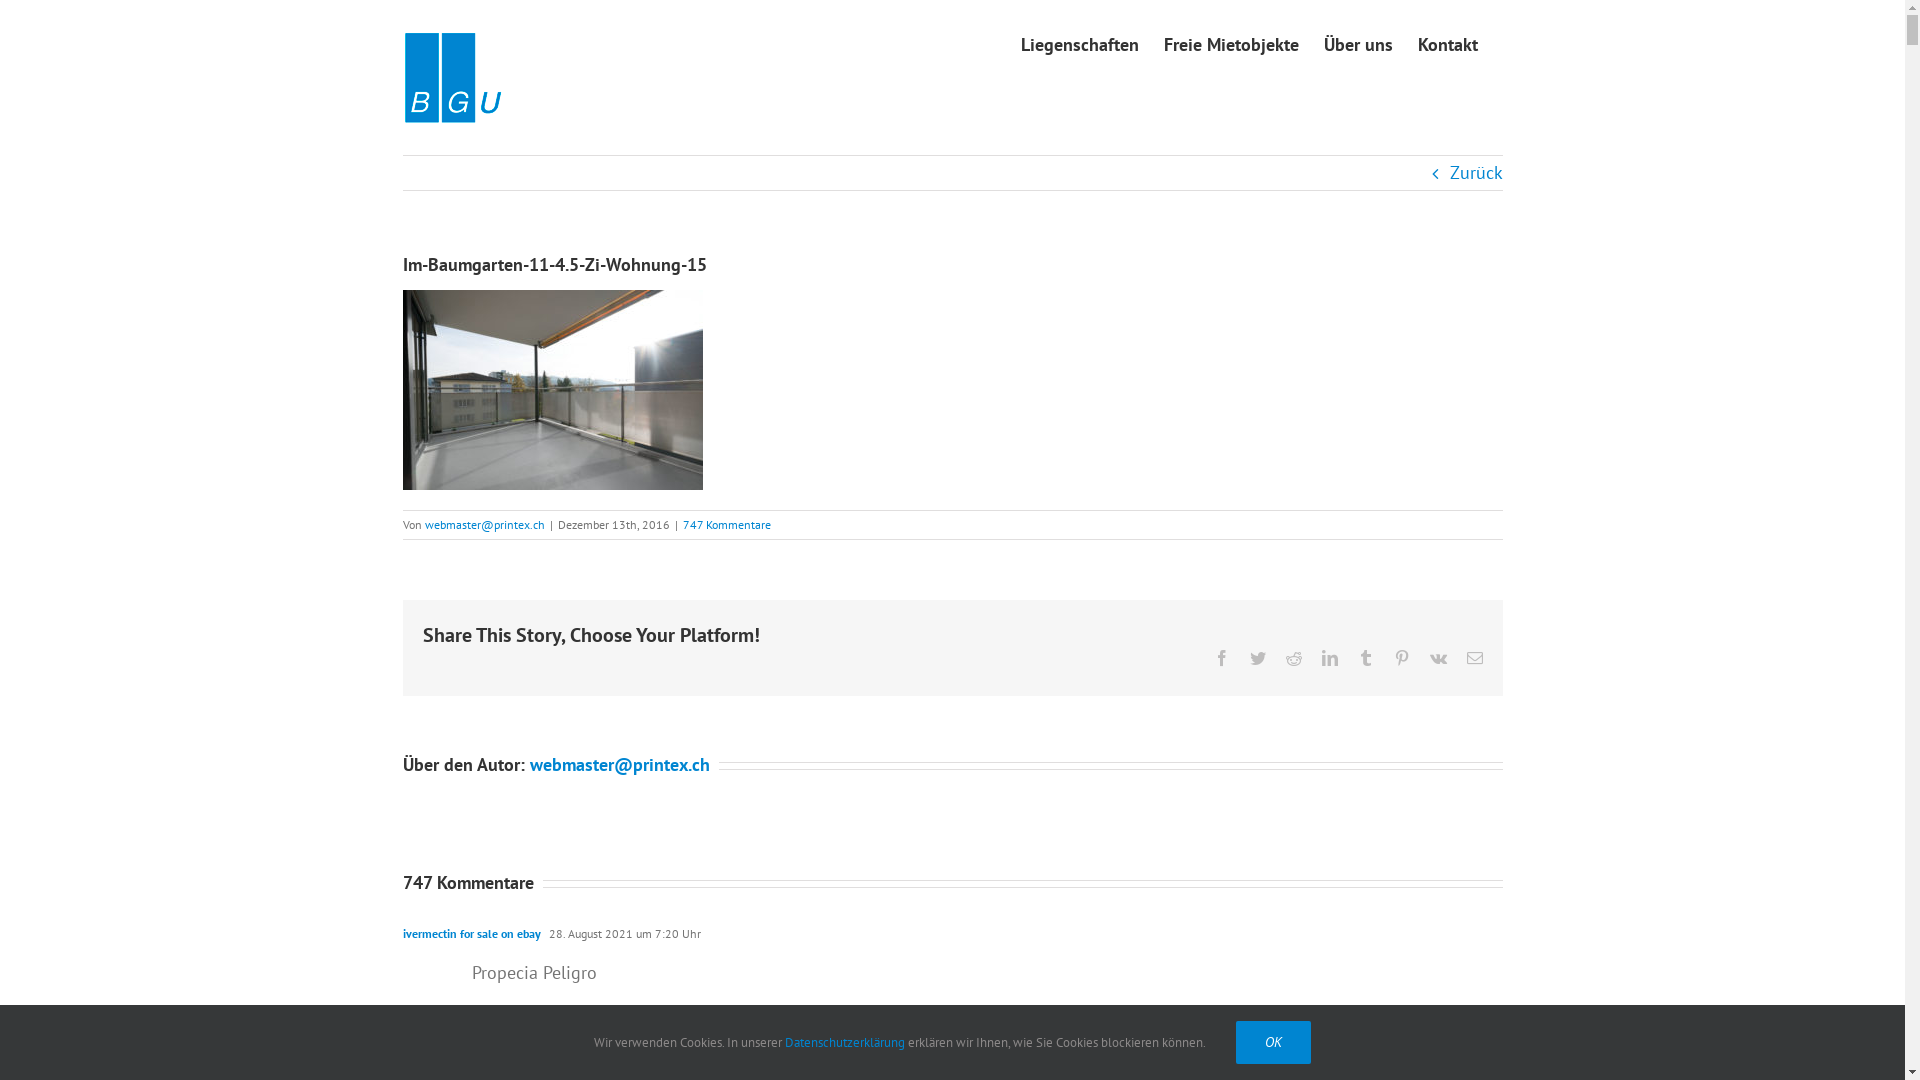 The width and height of the screenshot is (1920, 1080). Describe the element at coordinates (726, 524) in the screenshot. I see `747 Kommentare` at that location.